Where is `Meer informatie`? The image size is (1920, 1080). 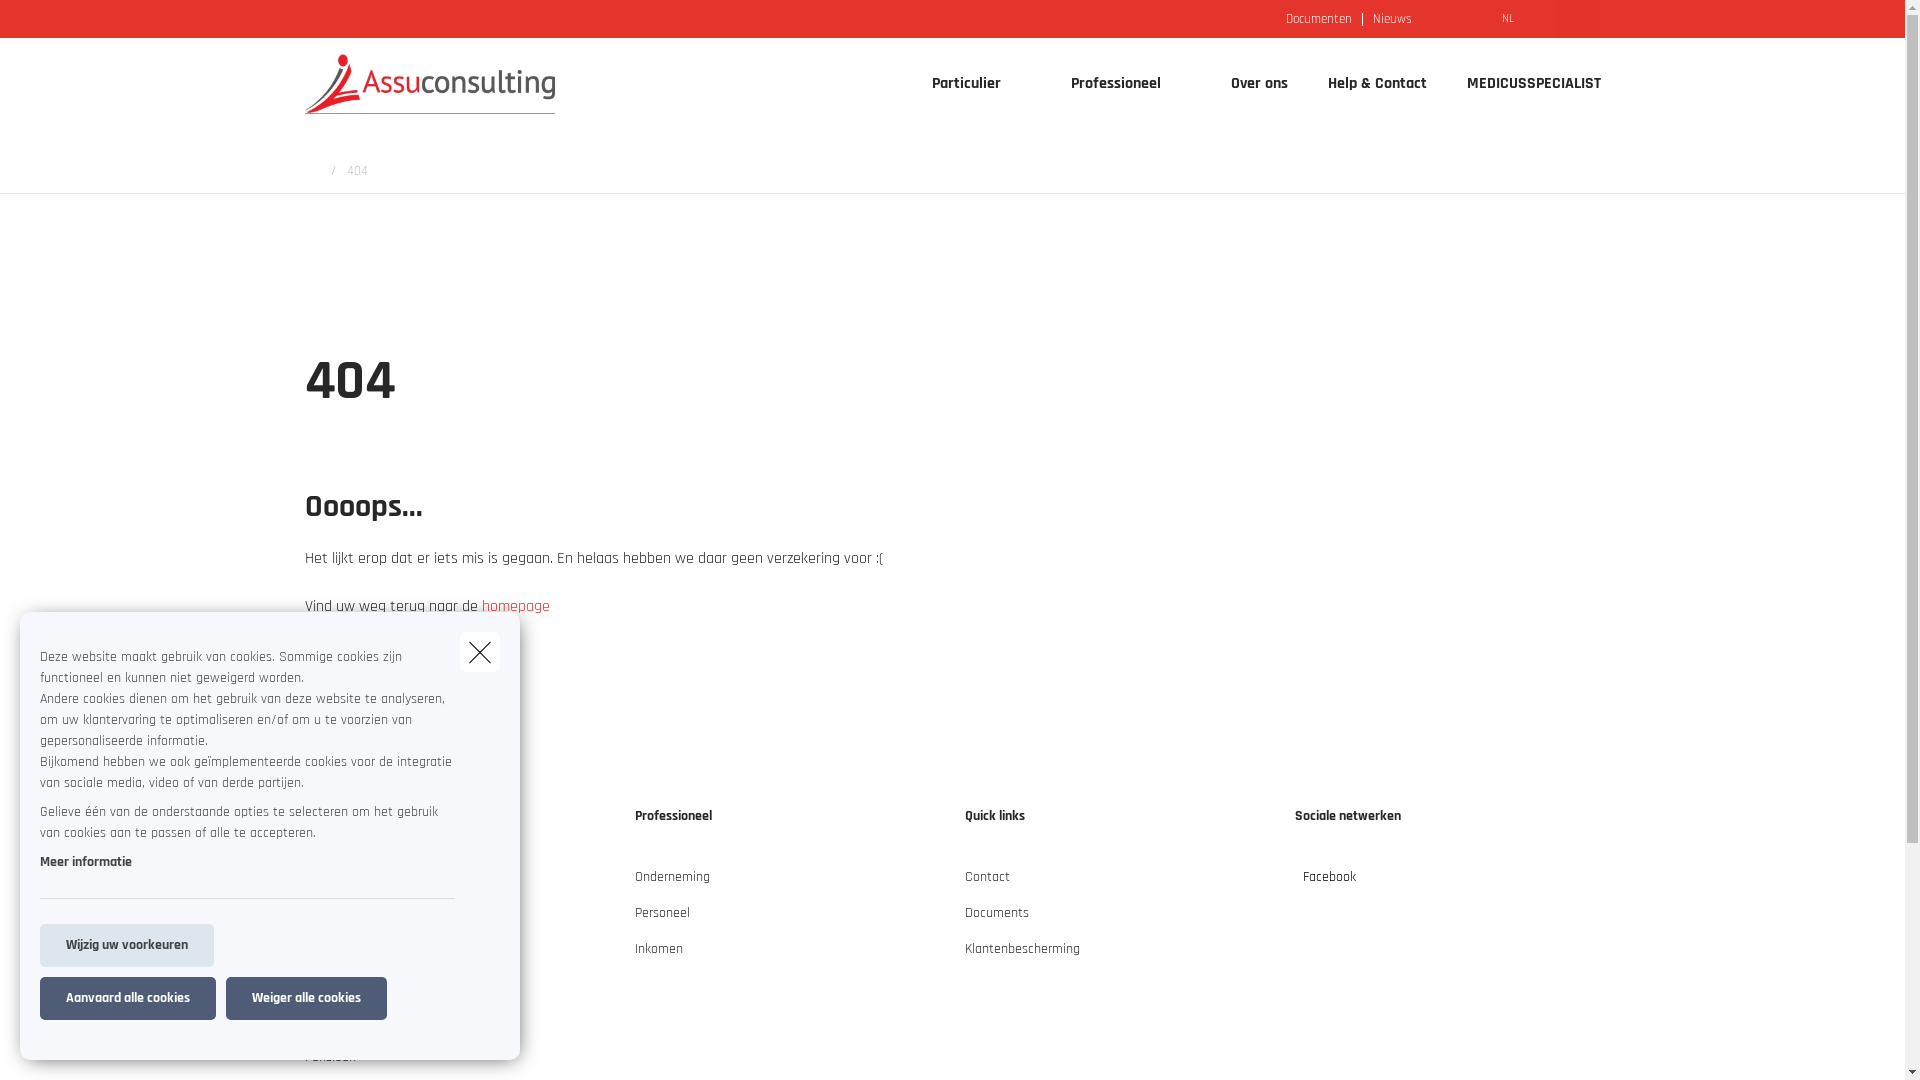
Meer informatie is located at coordinates (86, 862).